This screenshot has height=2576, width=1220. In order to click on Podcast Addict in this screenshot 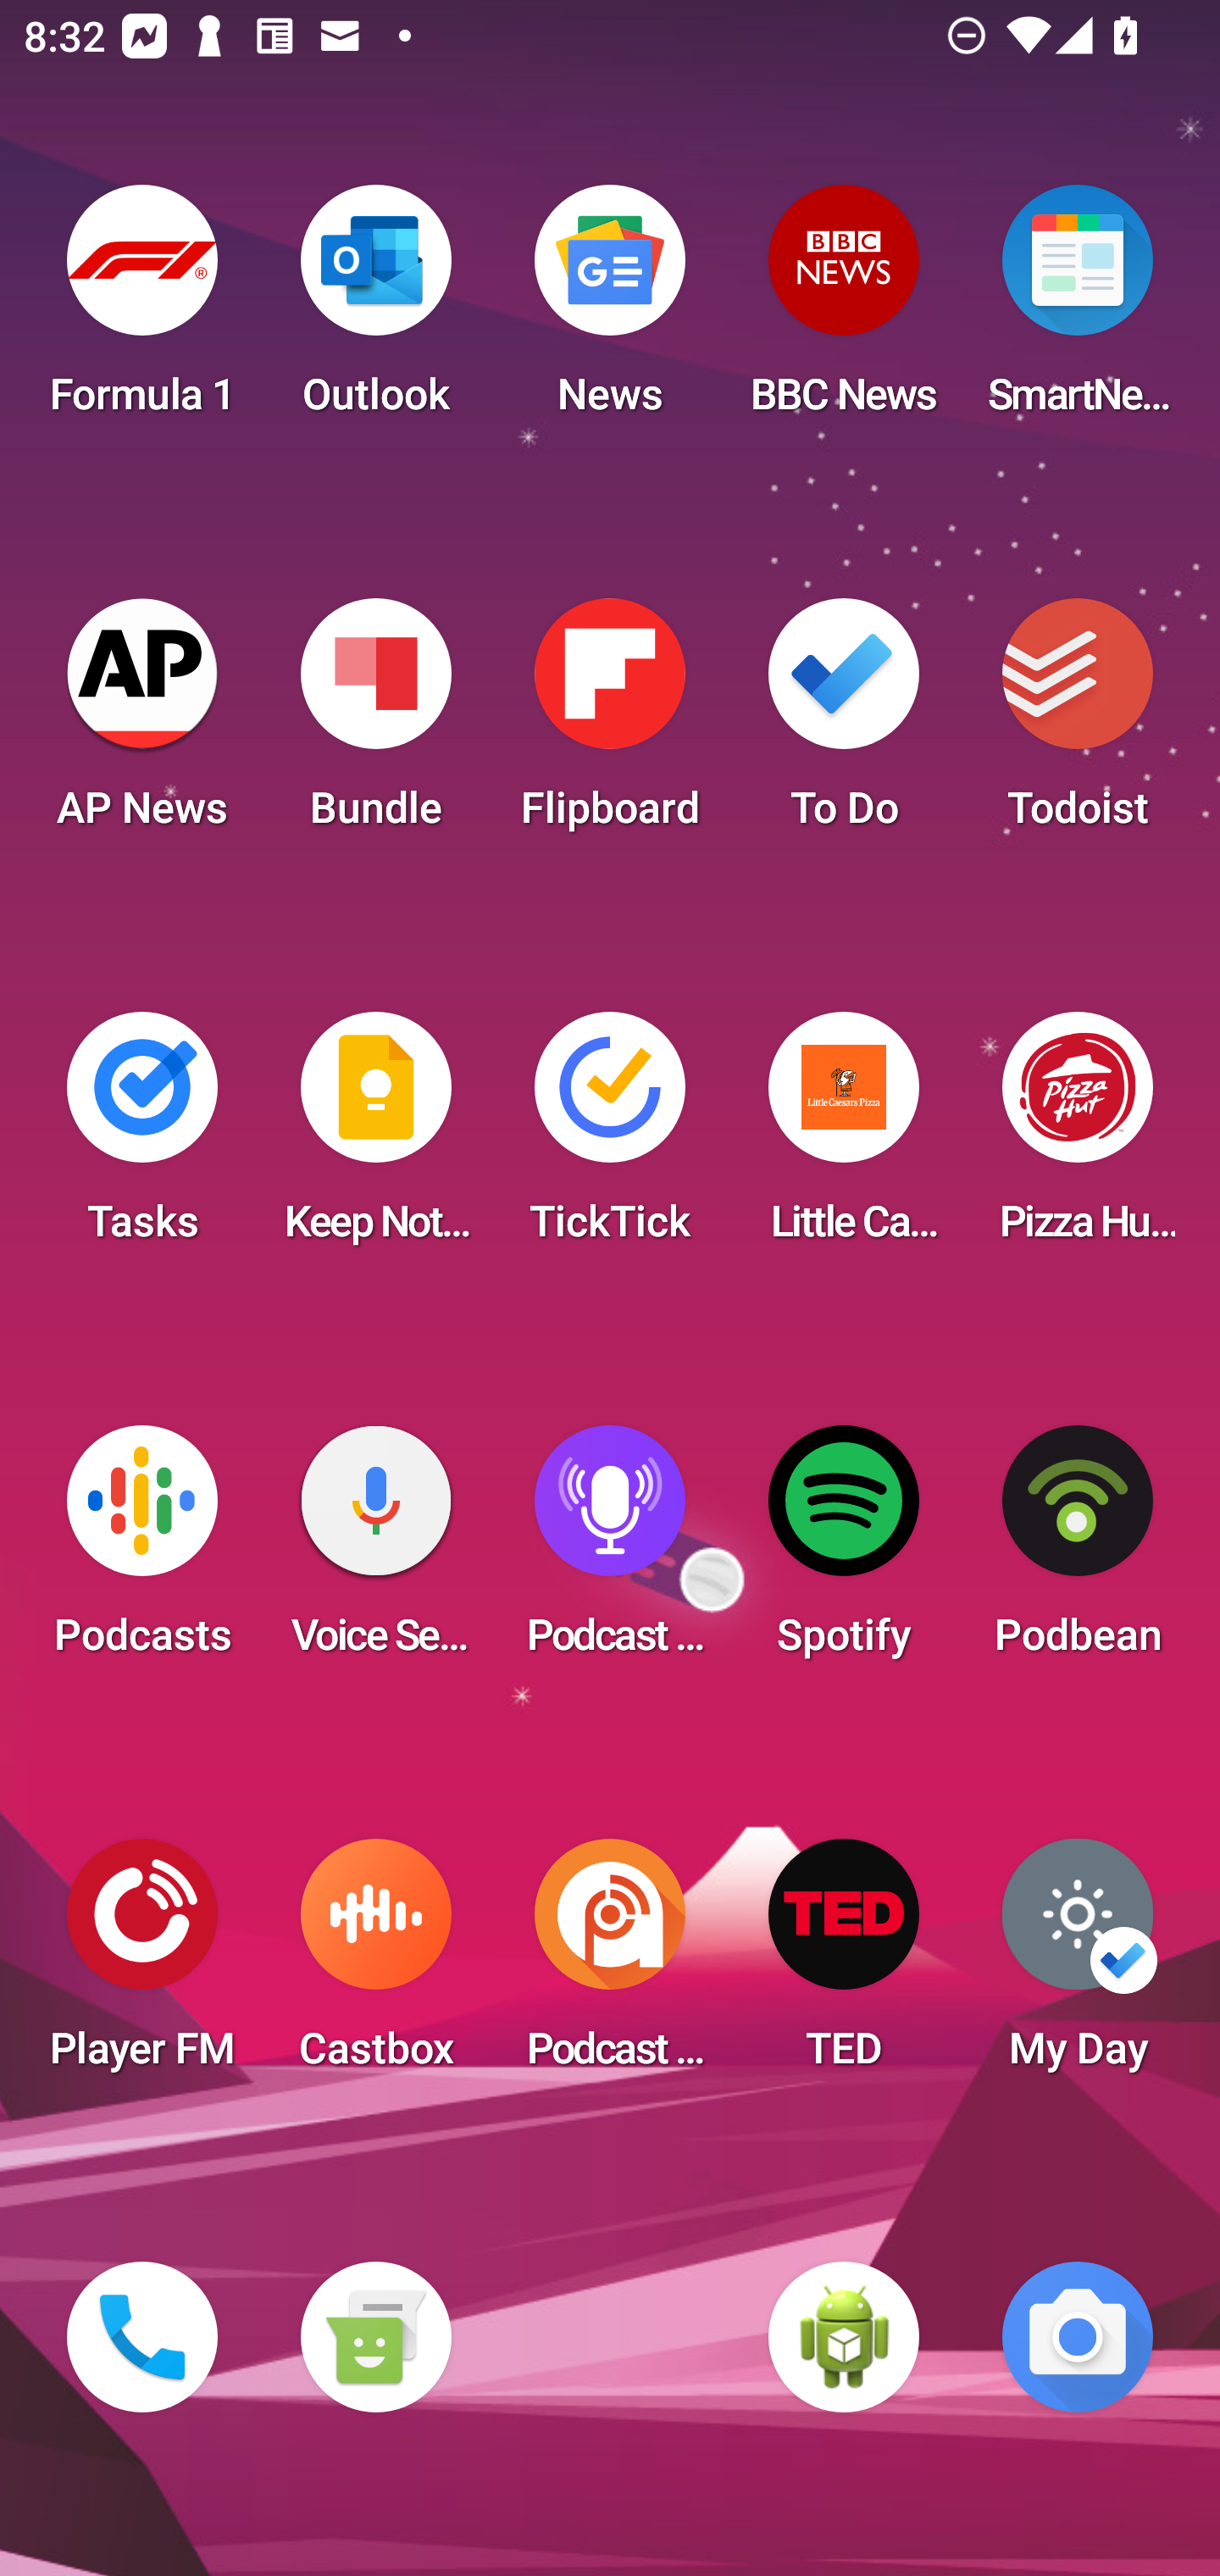, I will do `click(610, 1964)`.